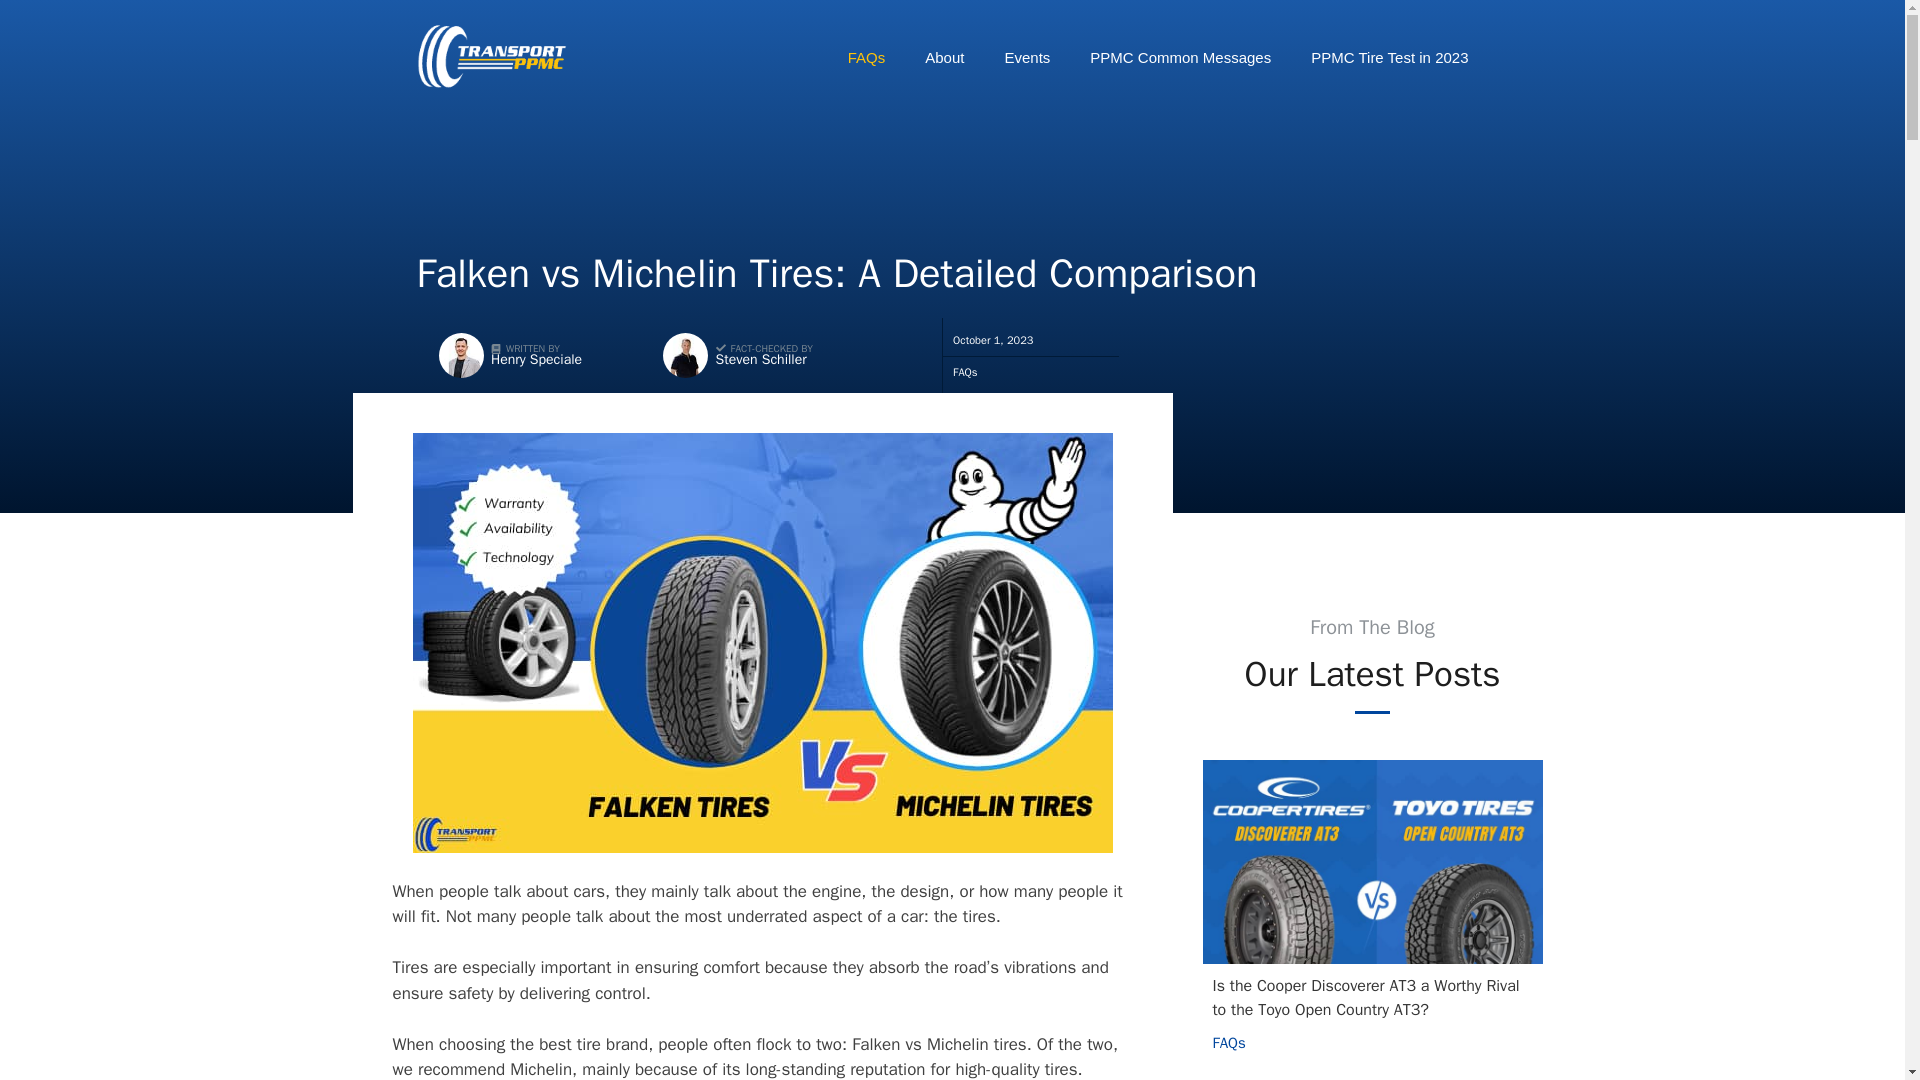  I want to click on Henry Speciale, so click(536, 360).